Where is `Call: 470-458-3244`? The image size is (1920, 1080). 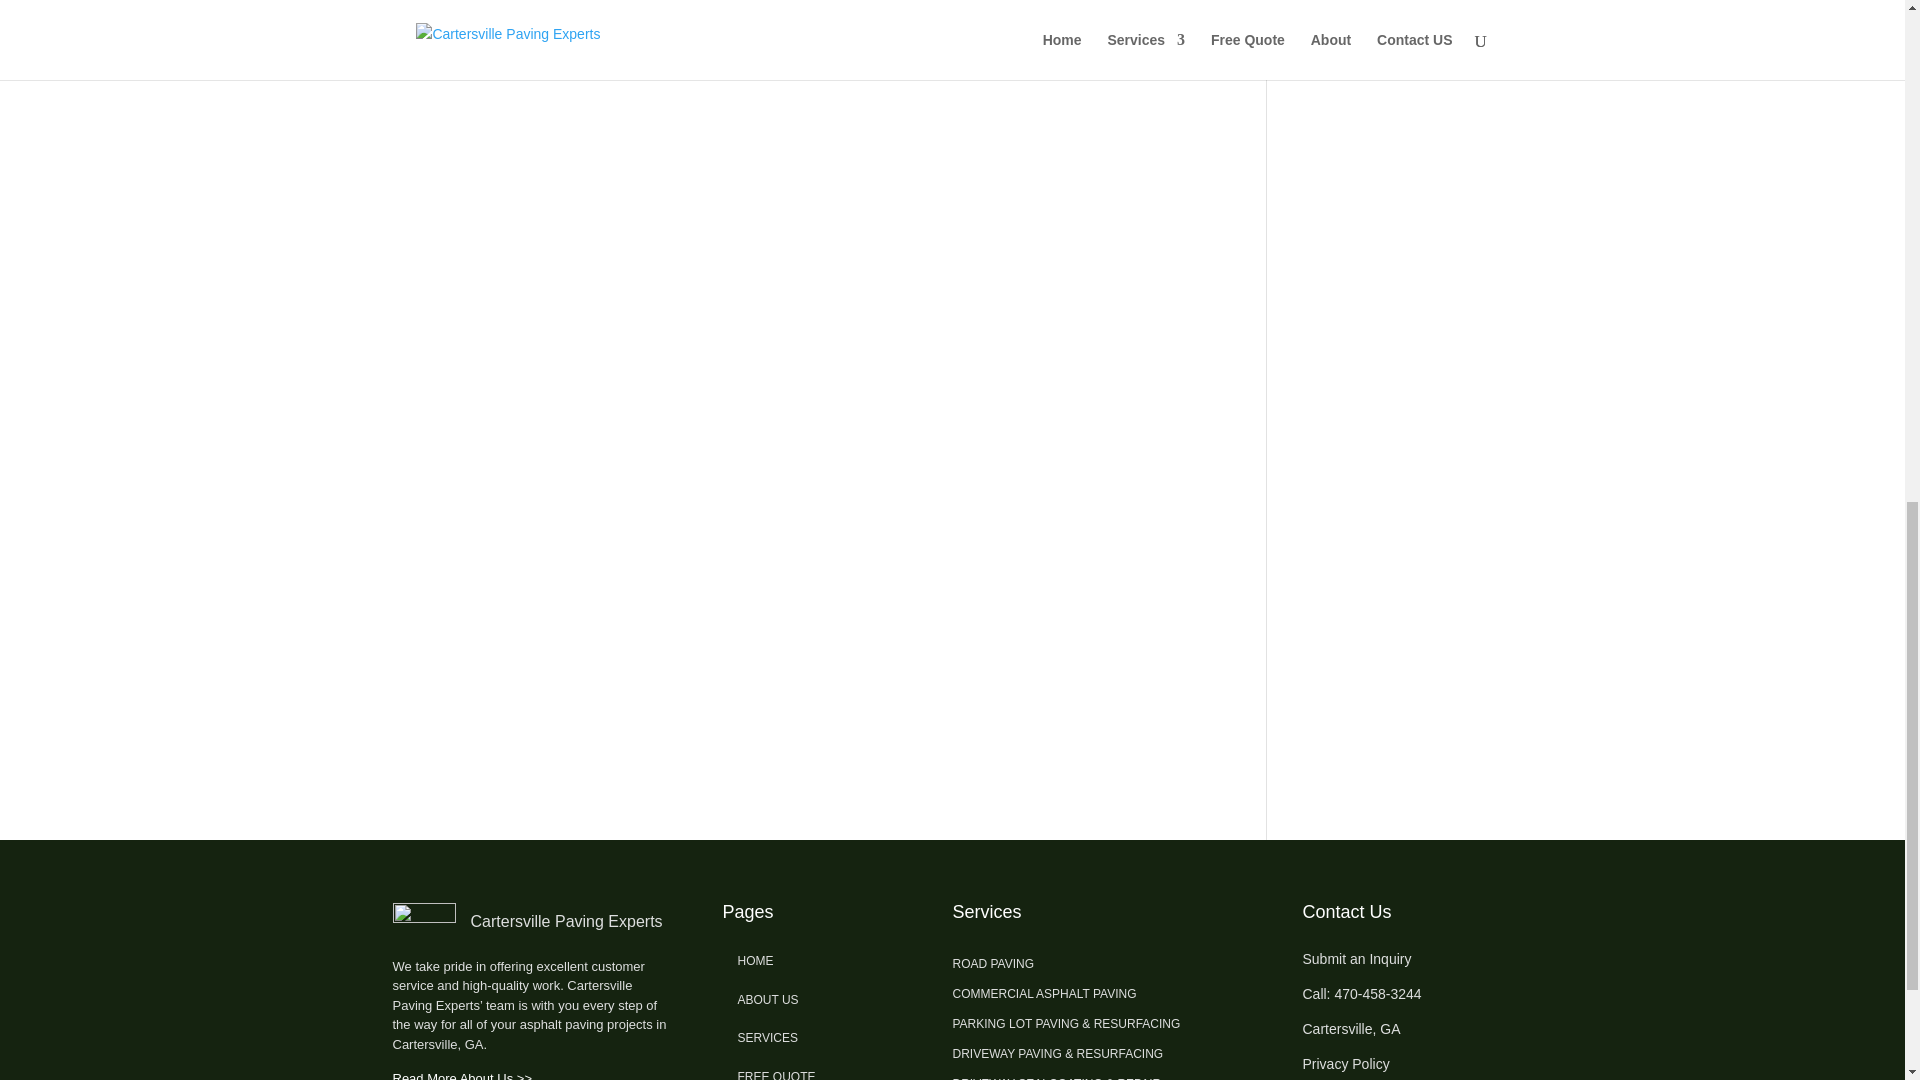
Call: 470-458-3244 is located at coordinates (1360, 994).